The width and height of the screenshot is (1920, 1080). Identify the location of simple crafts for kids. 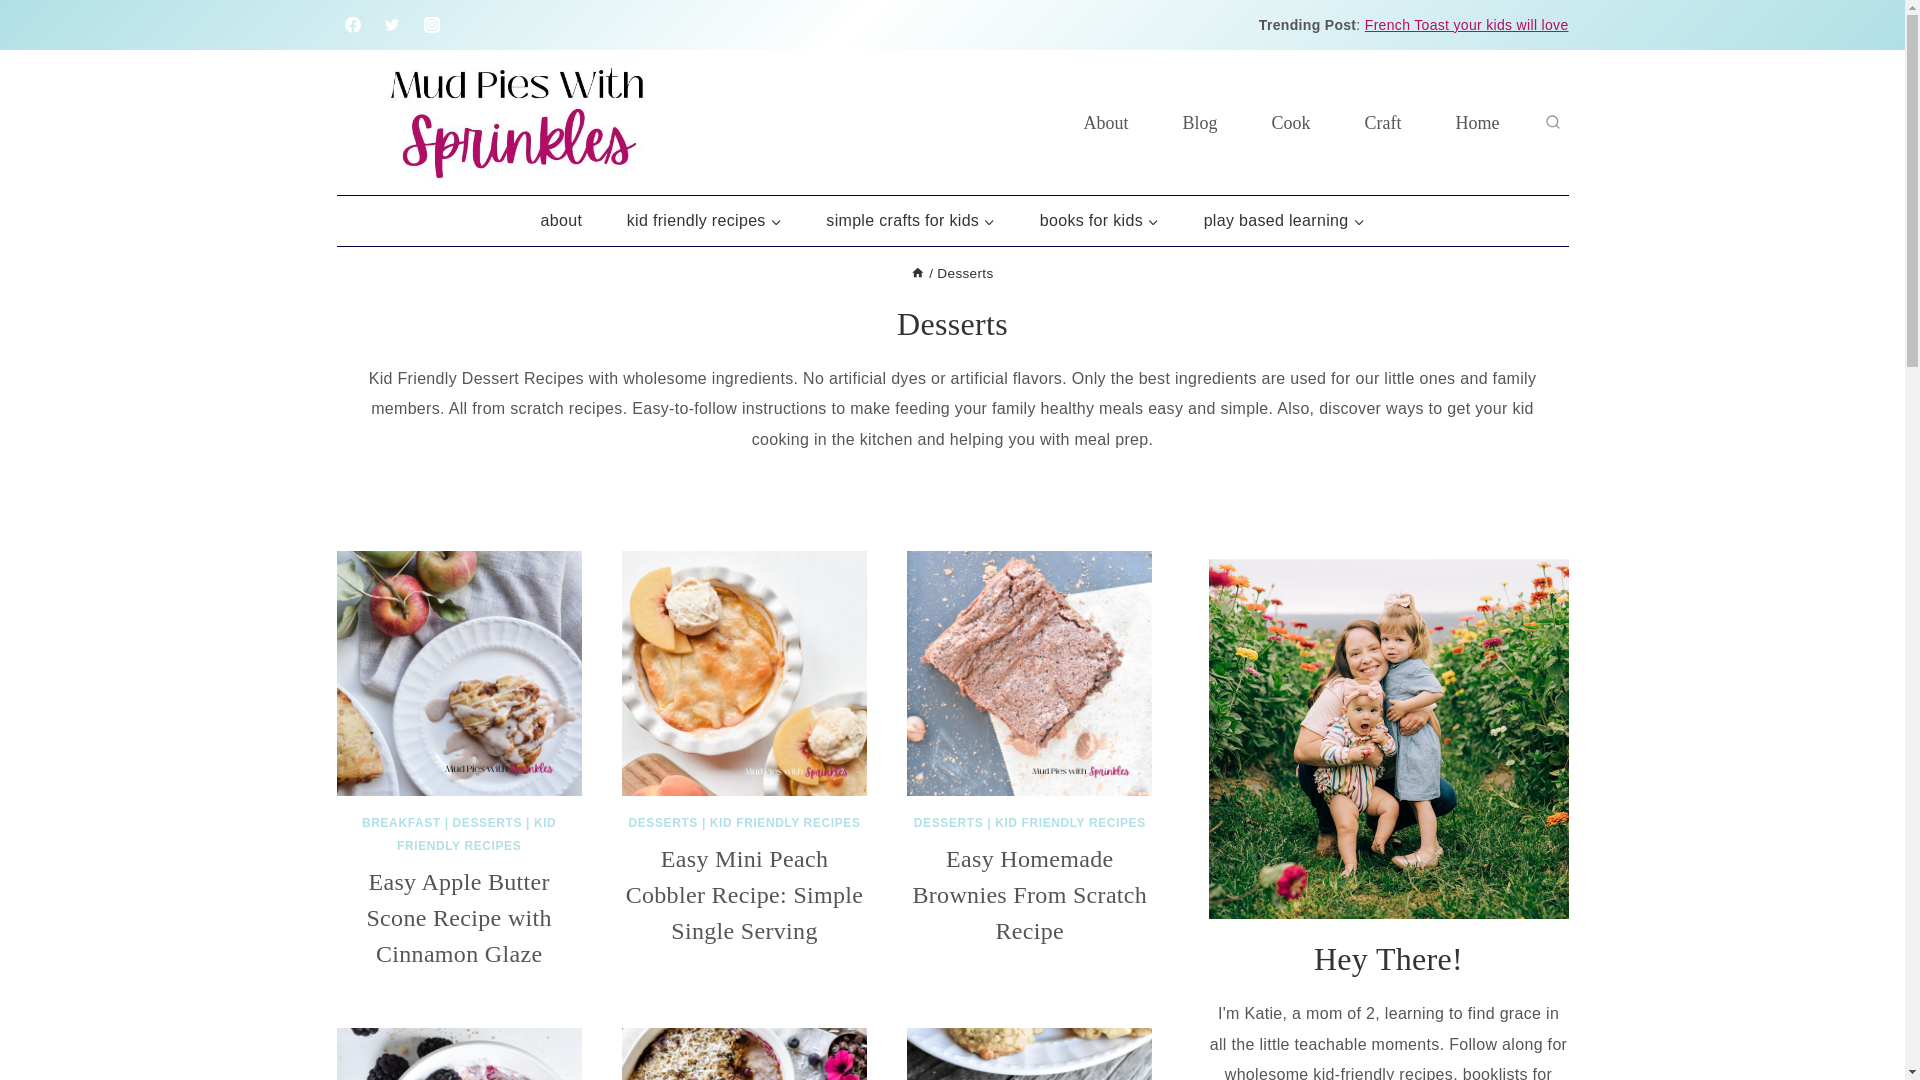
(910, 220).